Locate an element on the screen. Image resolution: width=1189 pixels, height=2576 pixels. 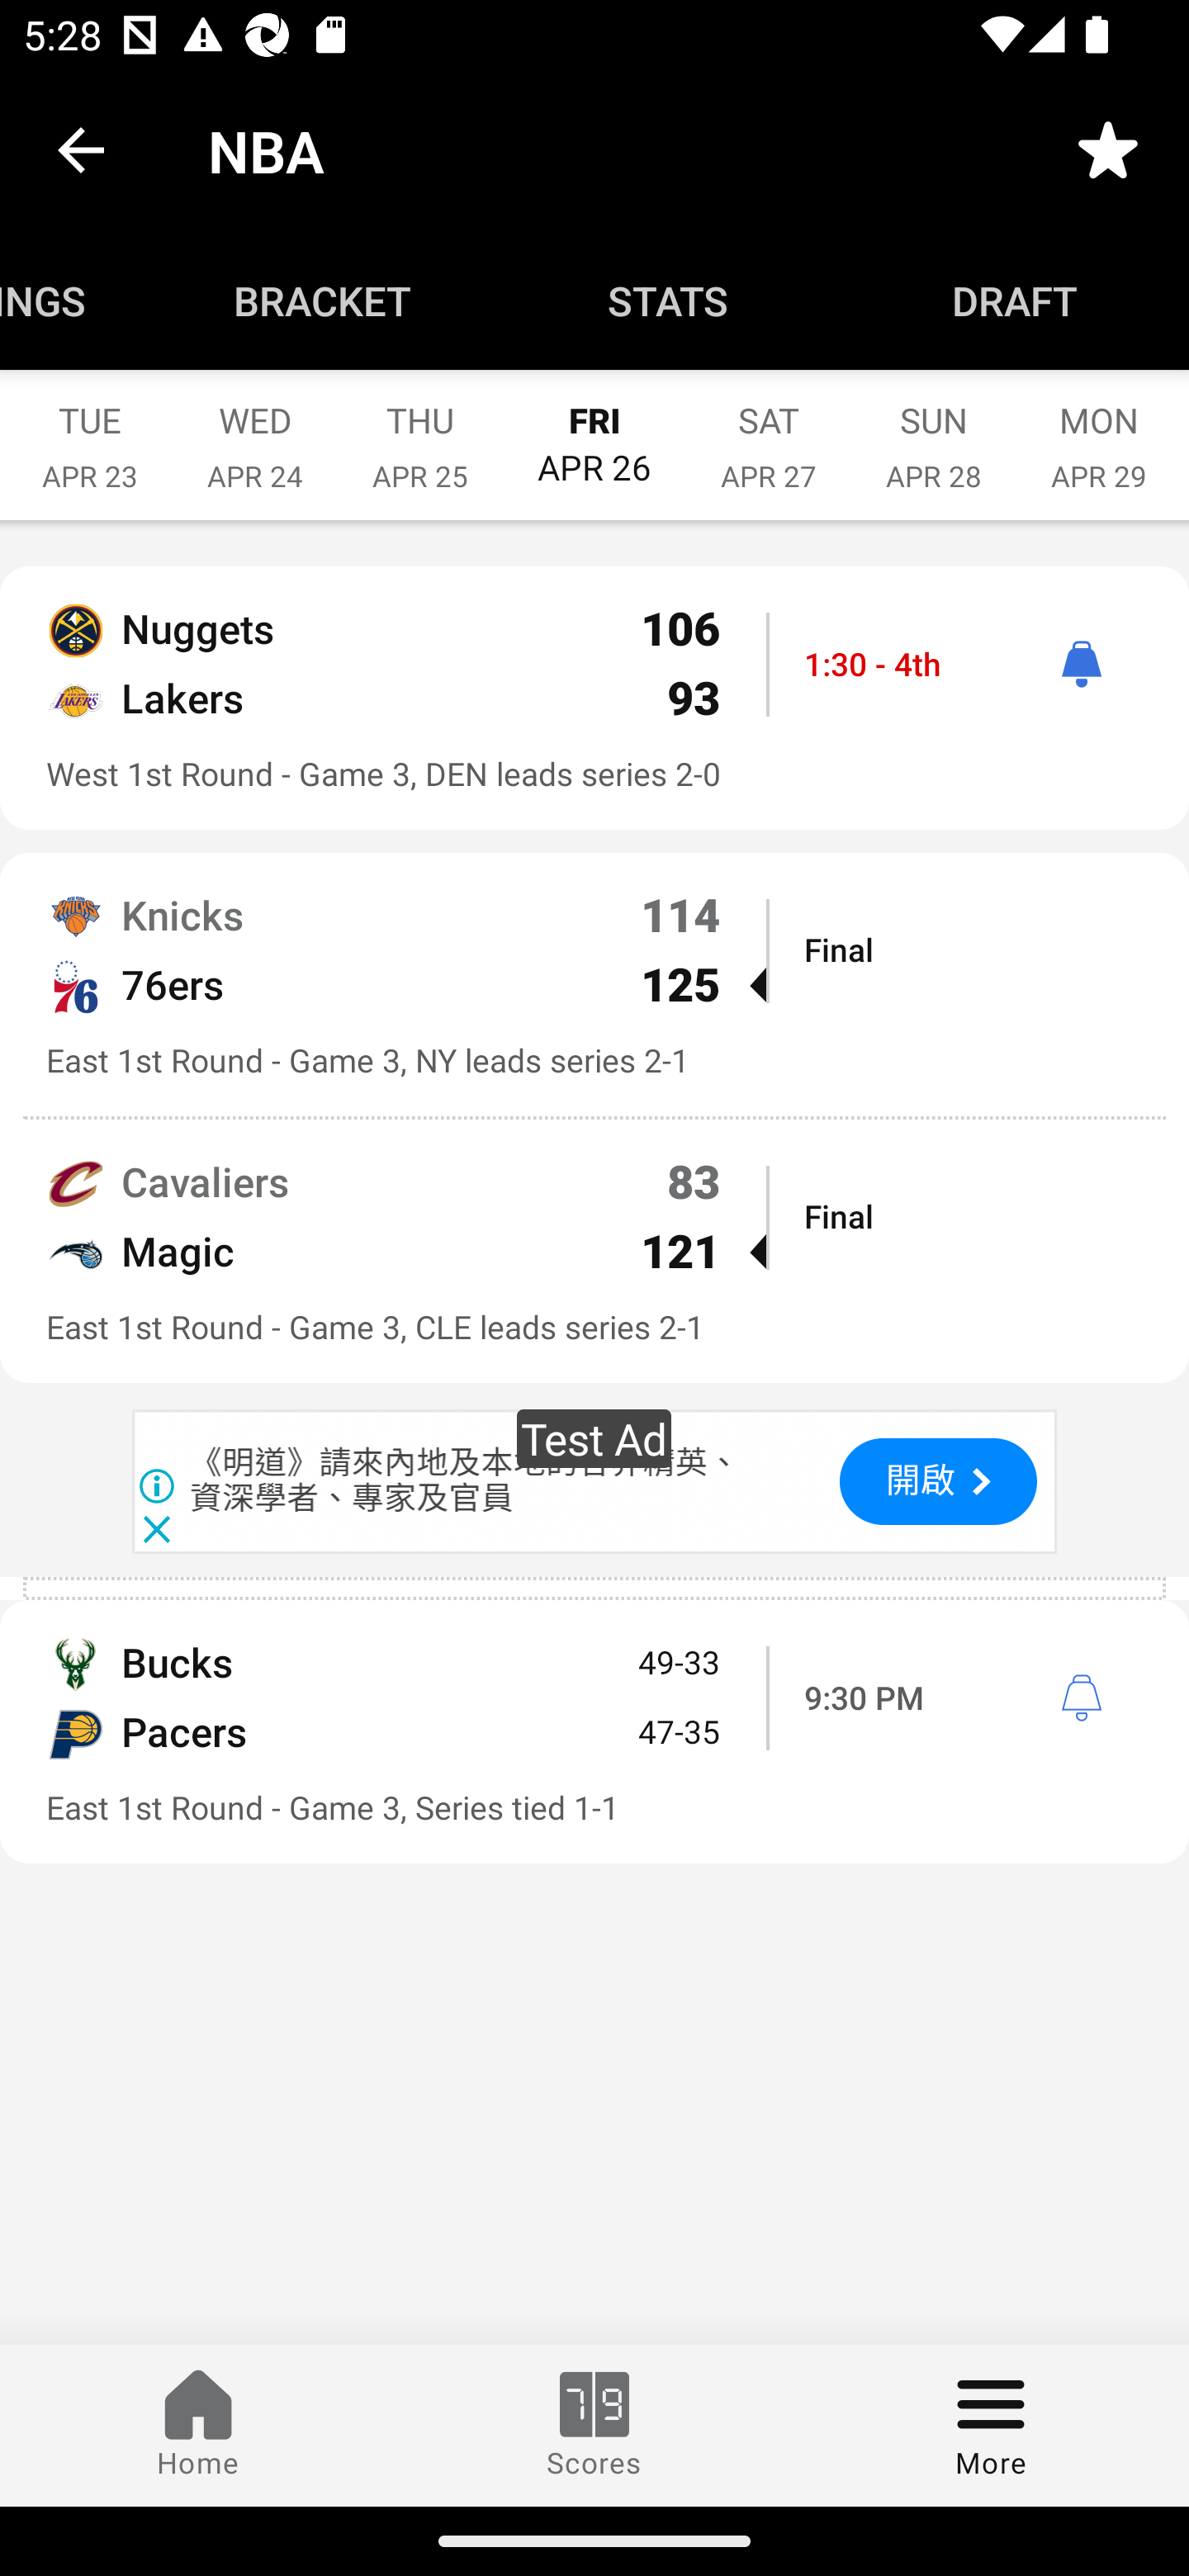
Stats STATS is located at coordinates (669, 301).